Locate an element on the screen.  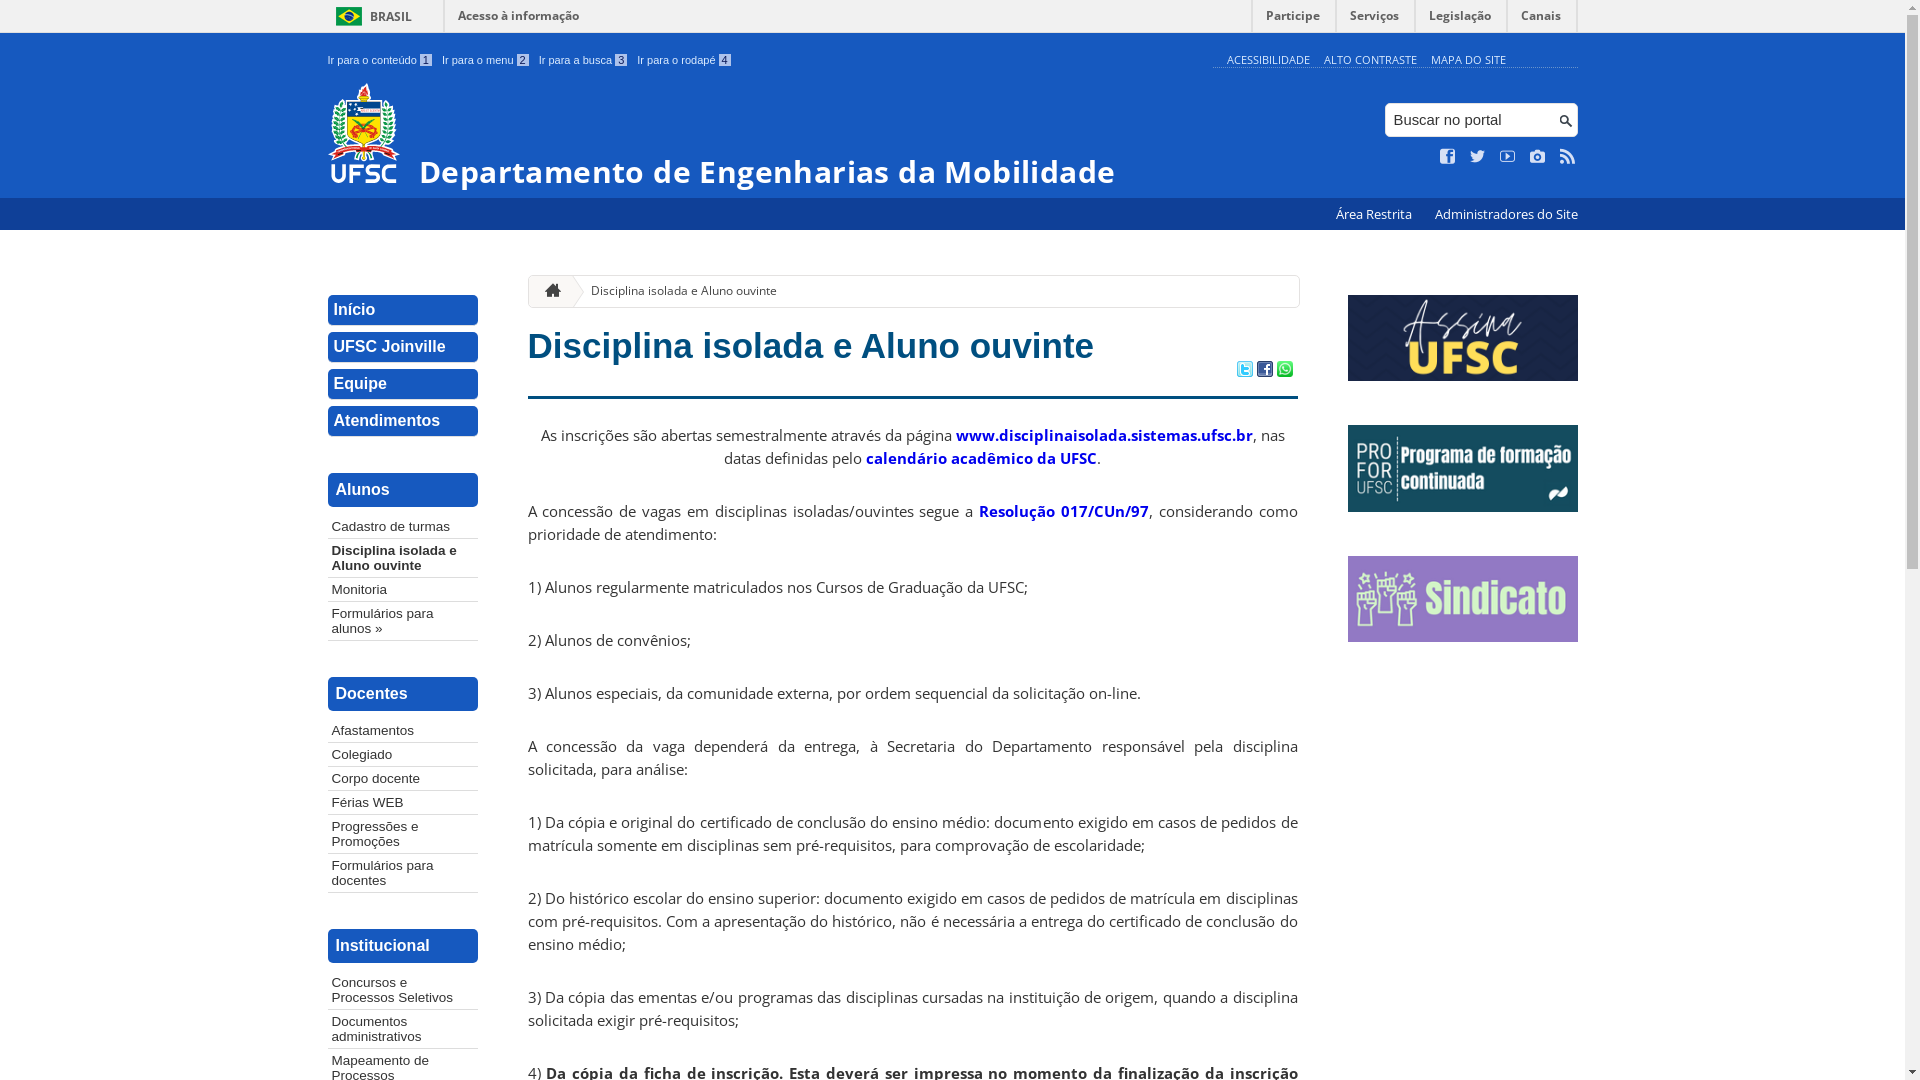
Administradores do Site is located at coordinates (1506, 214).